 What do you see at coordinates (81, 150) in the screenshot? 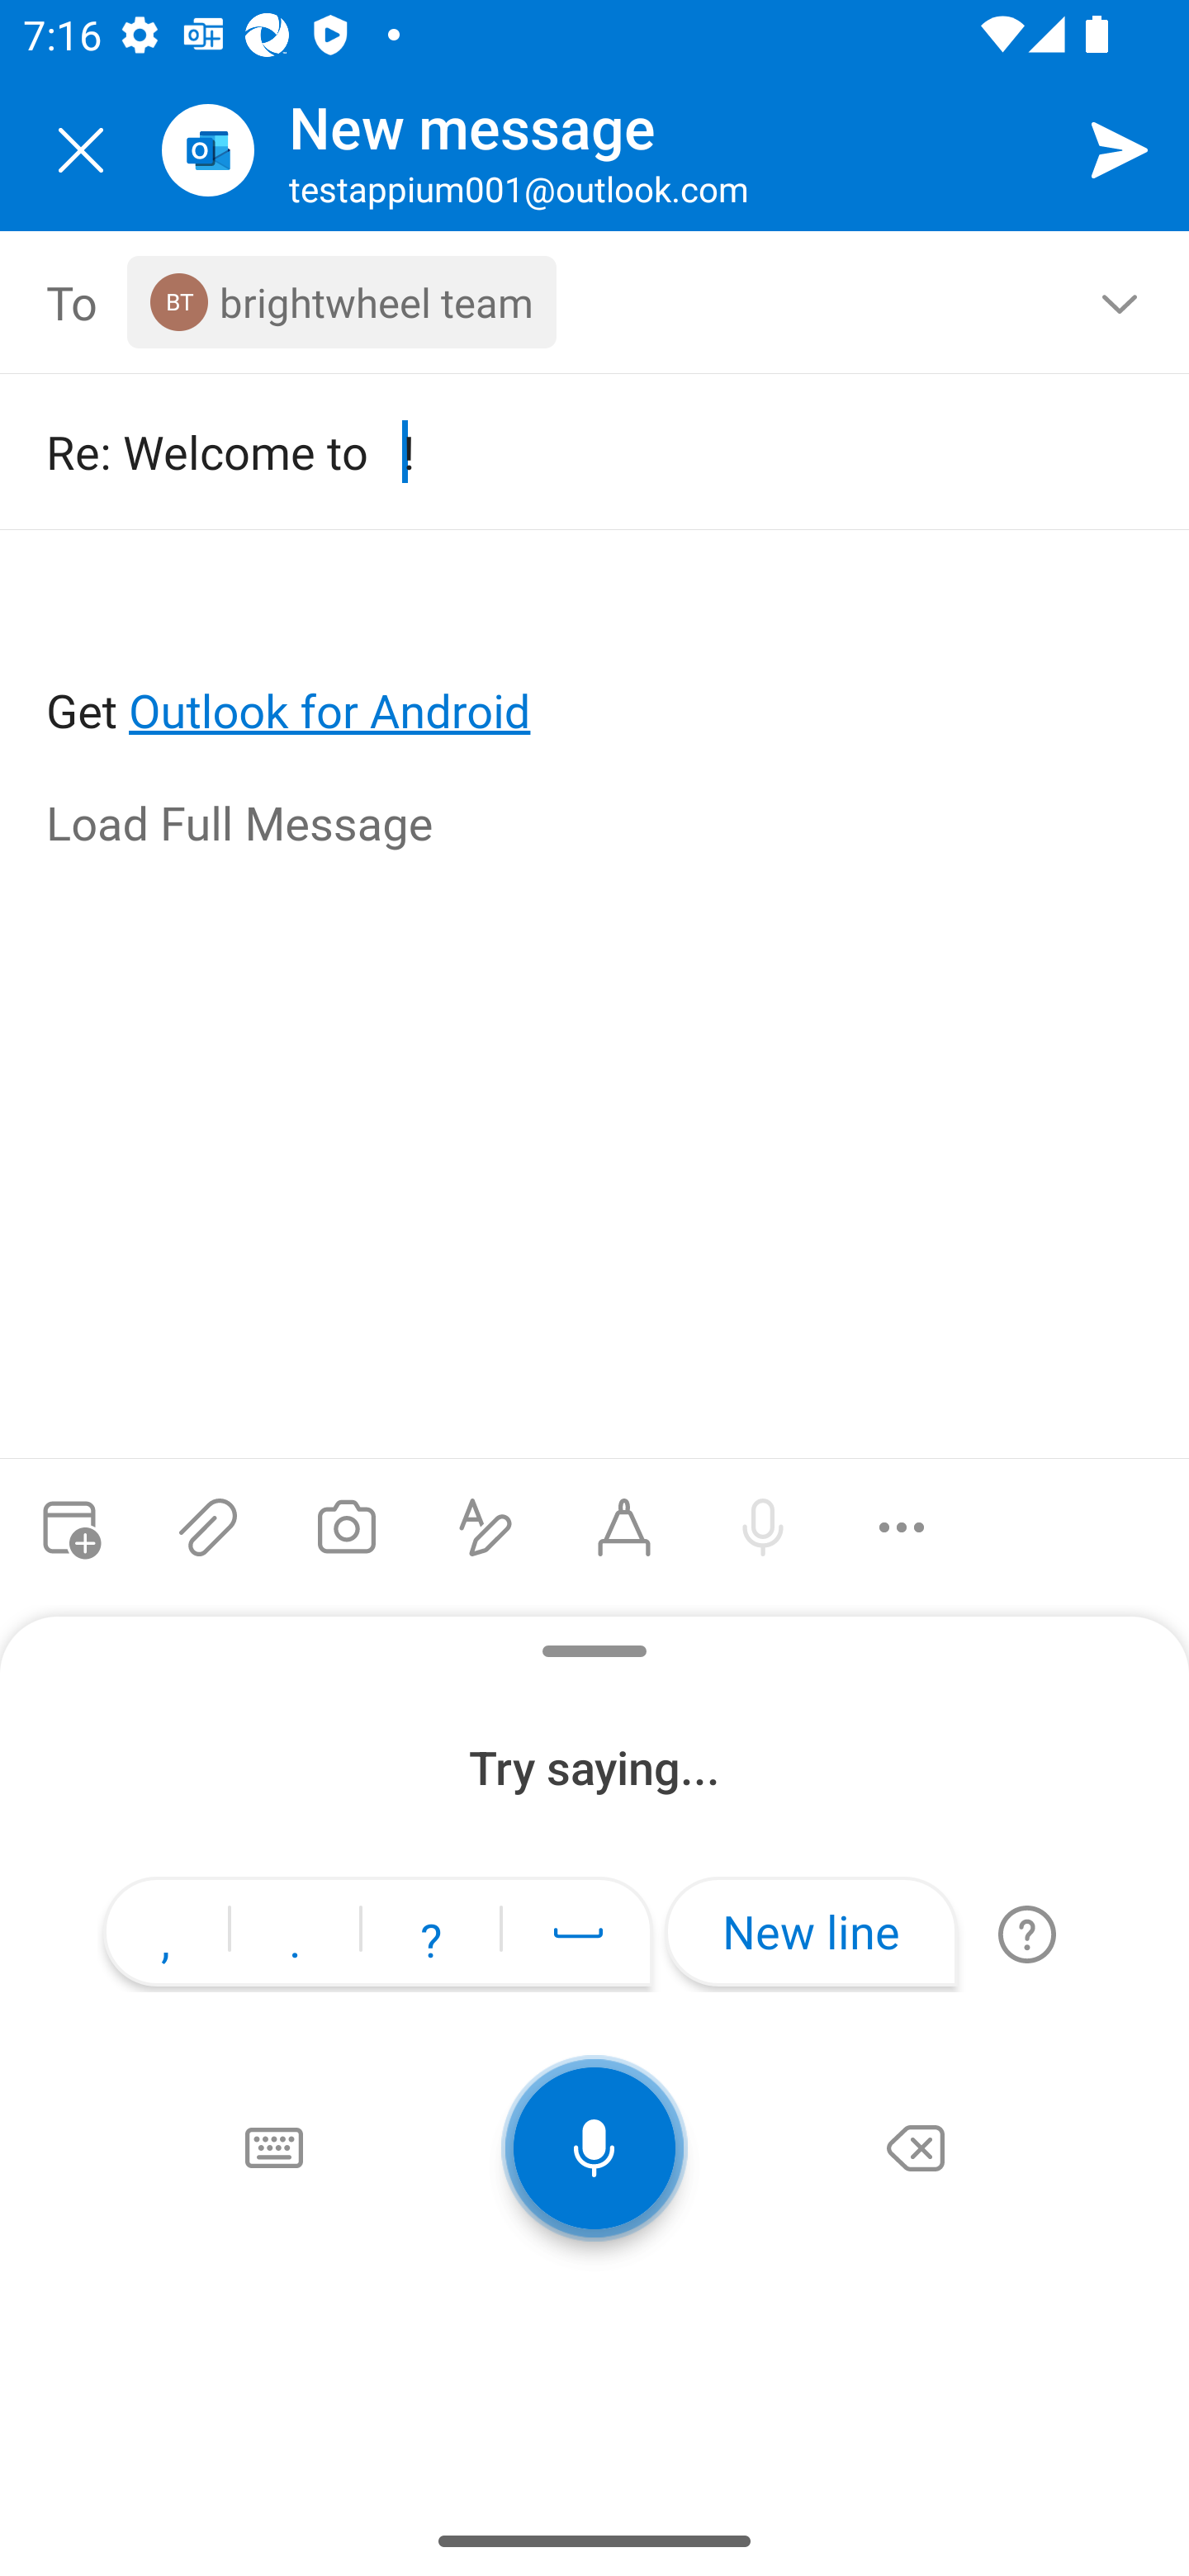
I see `Close` at bounding box center [81, 150].